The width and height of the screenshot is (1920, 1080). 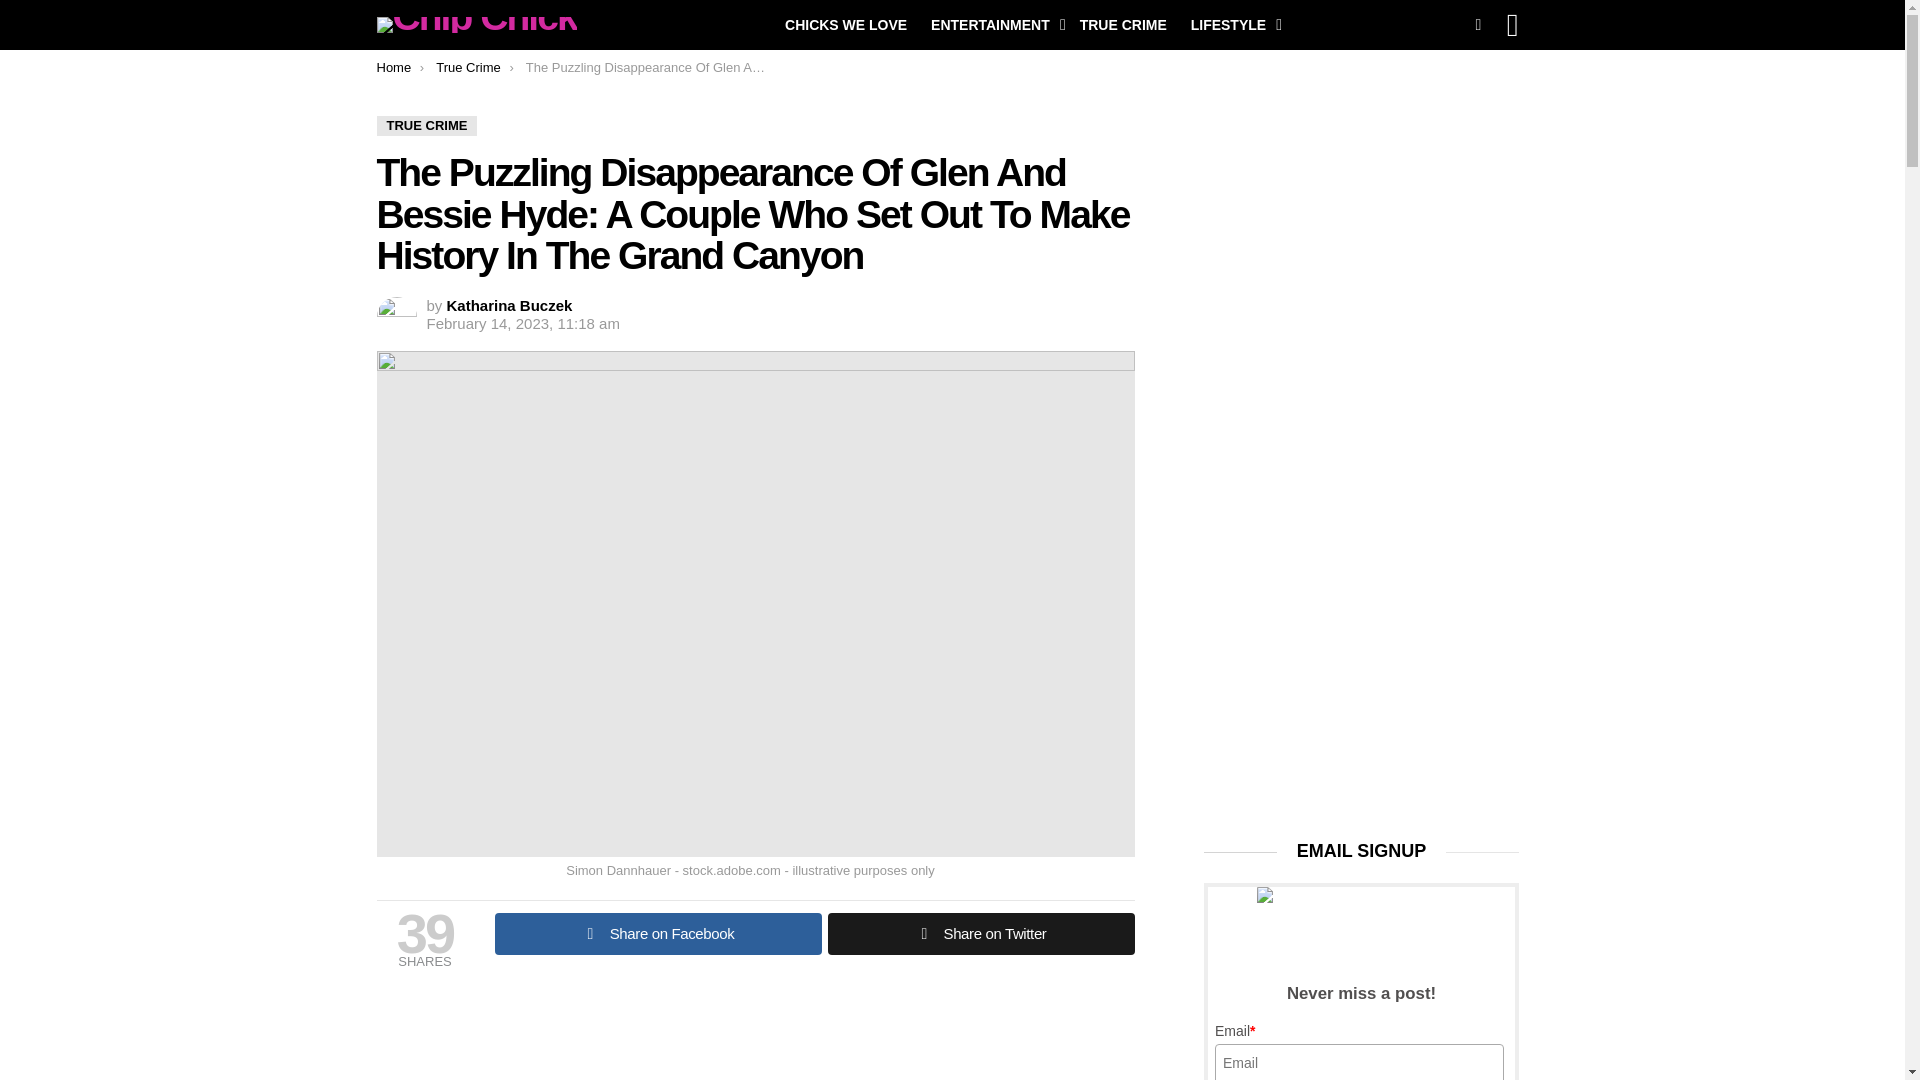 I want to click on Email, so click(x=1359, y=1062).